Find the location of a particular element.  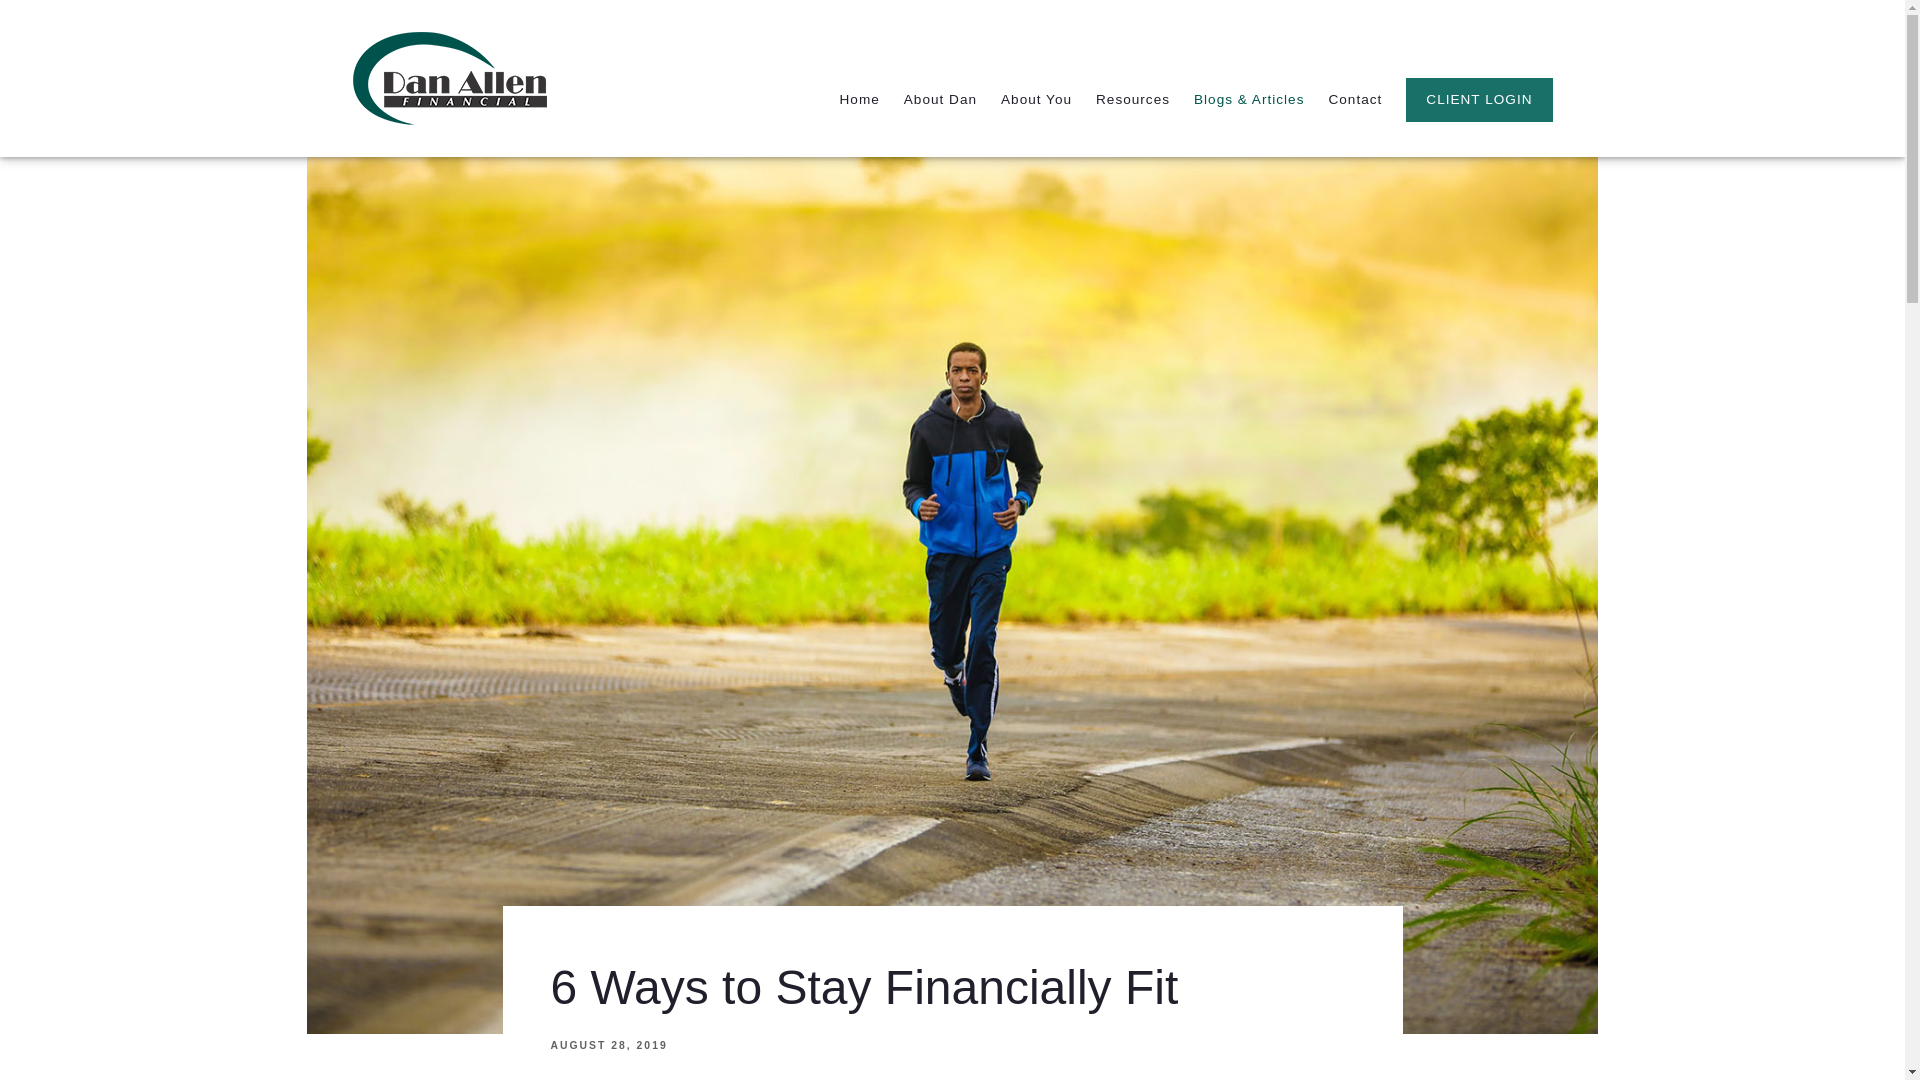

About You is located at coordinates (1036, 100).